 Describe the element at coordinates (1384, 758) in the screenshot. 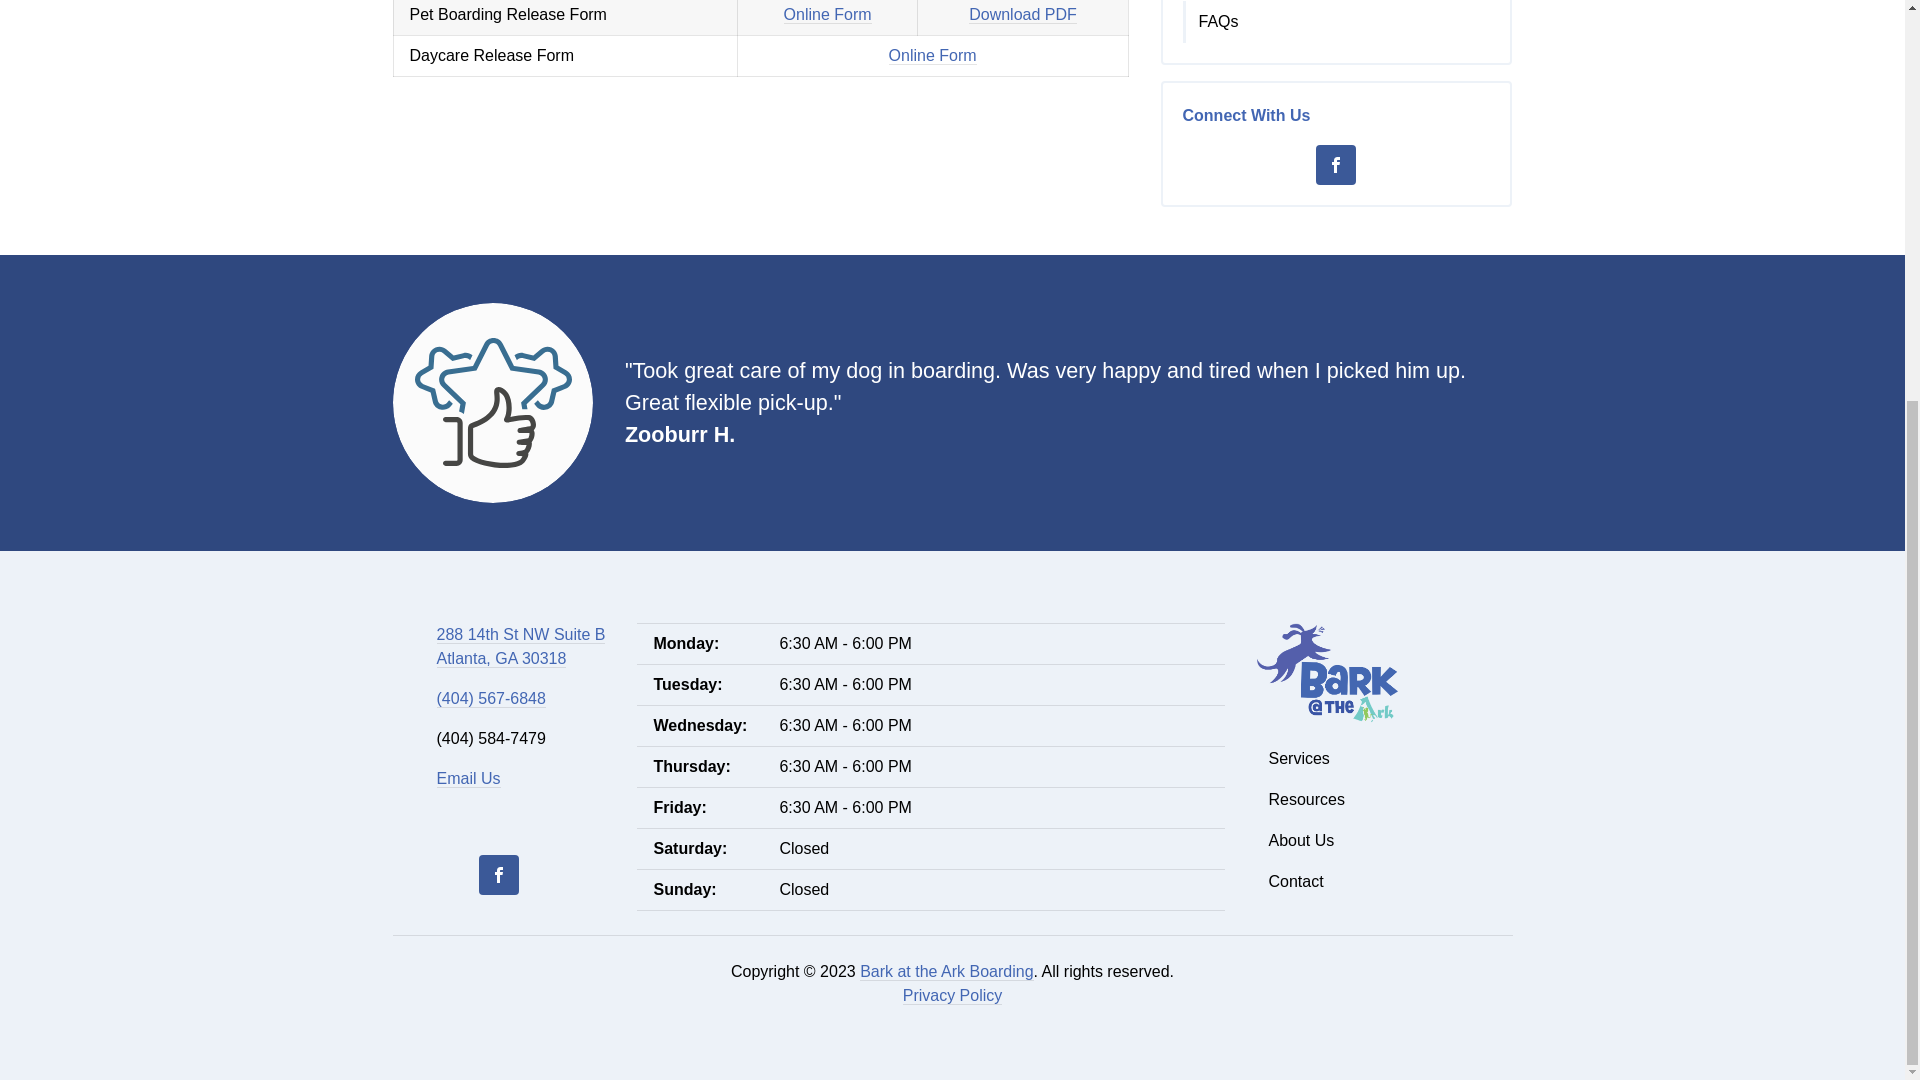

I see `Services` at that location.